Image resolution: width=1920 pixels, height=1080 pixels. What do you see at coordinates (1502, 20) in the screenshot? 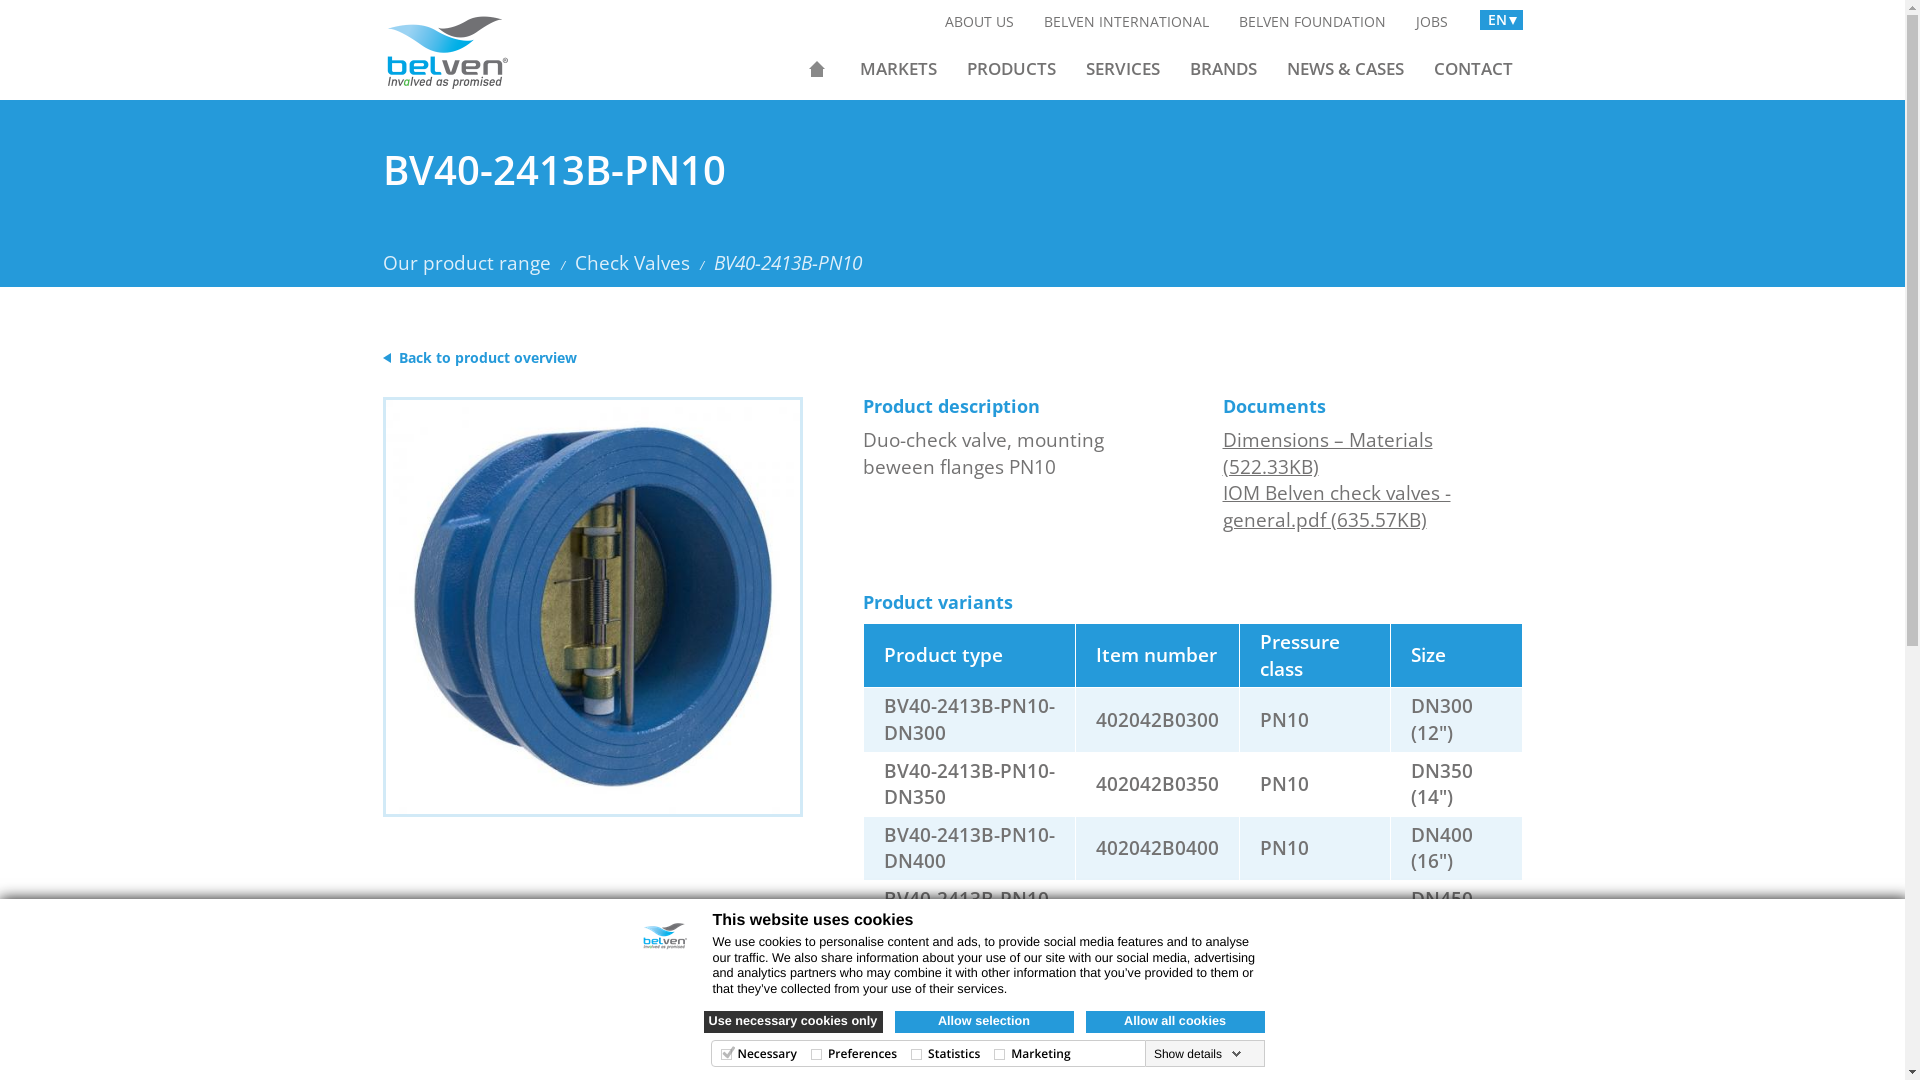
I see `EN` at bounding box center [1502, 20].